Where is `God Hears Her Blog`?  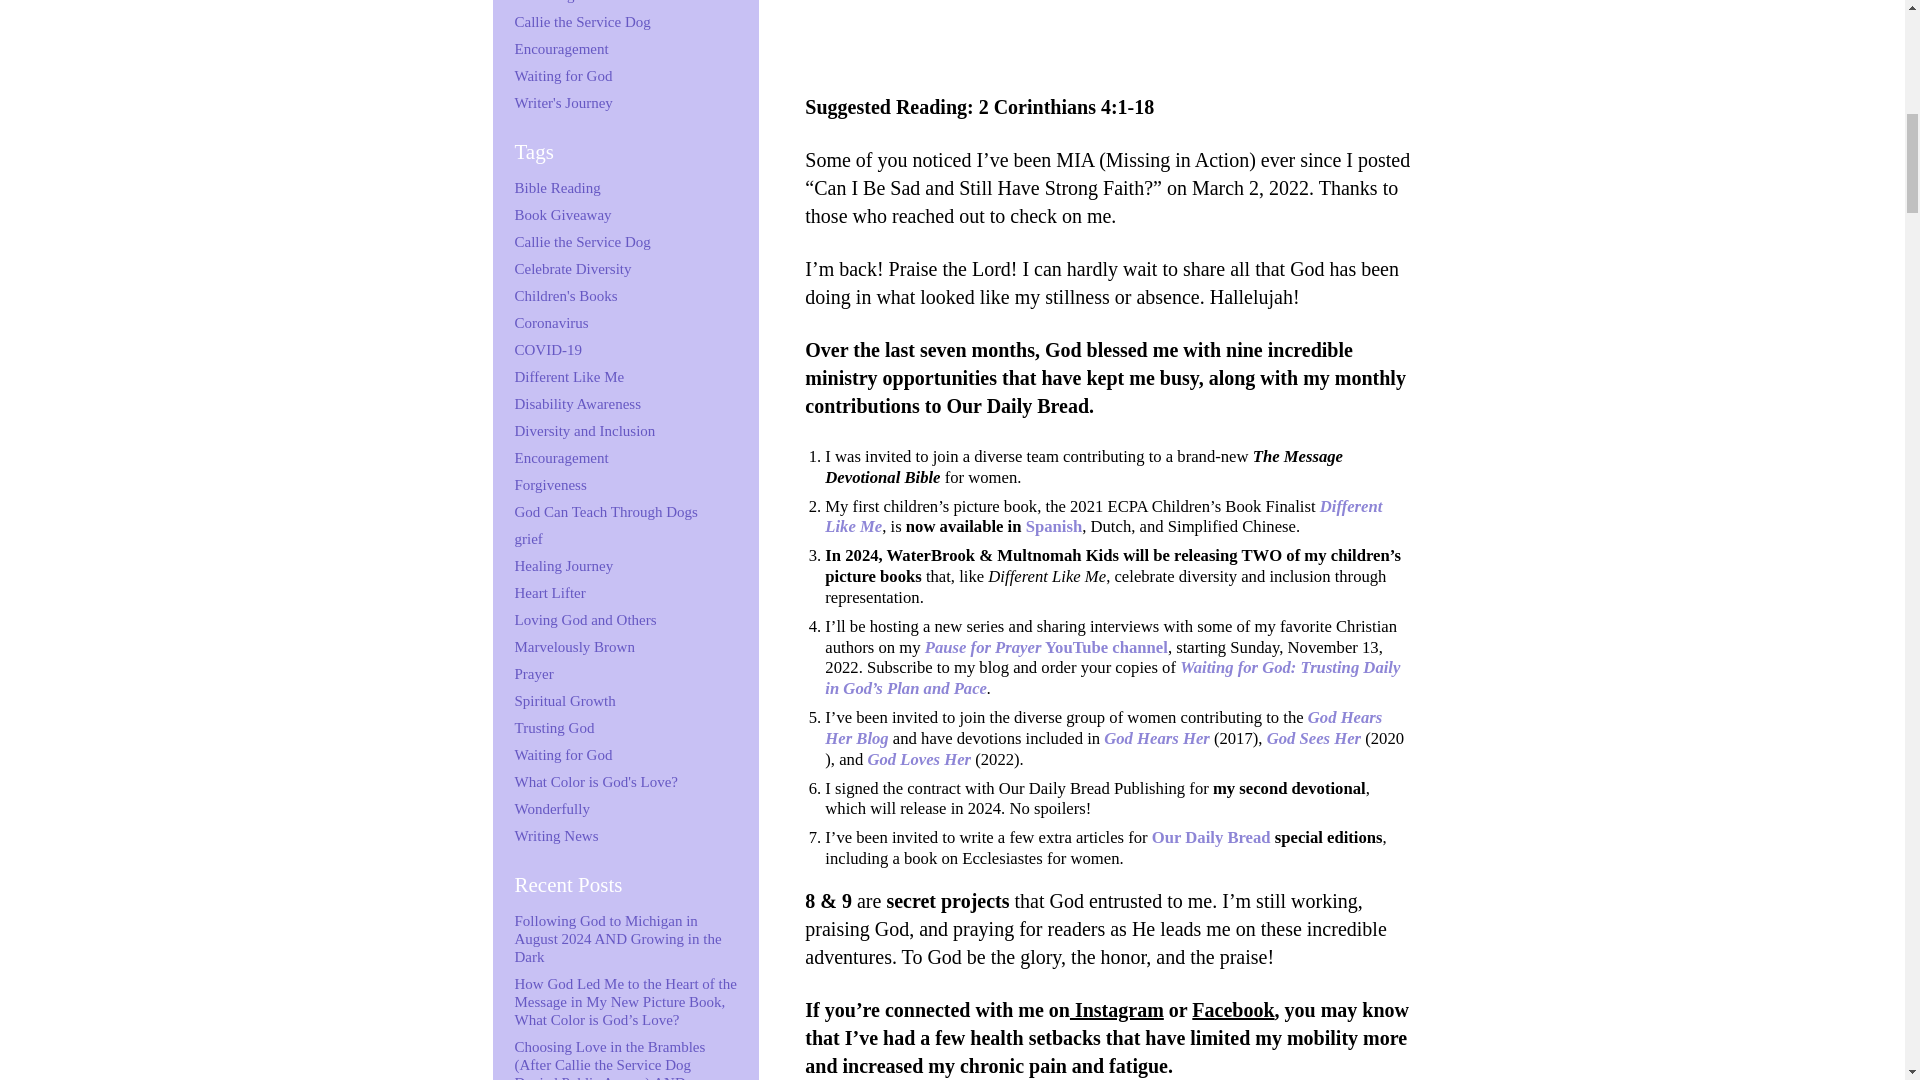 God Hears Her Blog is located at coordinates (1104, 728).